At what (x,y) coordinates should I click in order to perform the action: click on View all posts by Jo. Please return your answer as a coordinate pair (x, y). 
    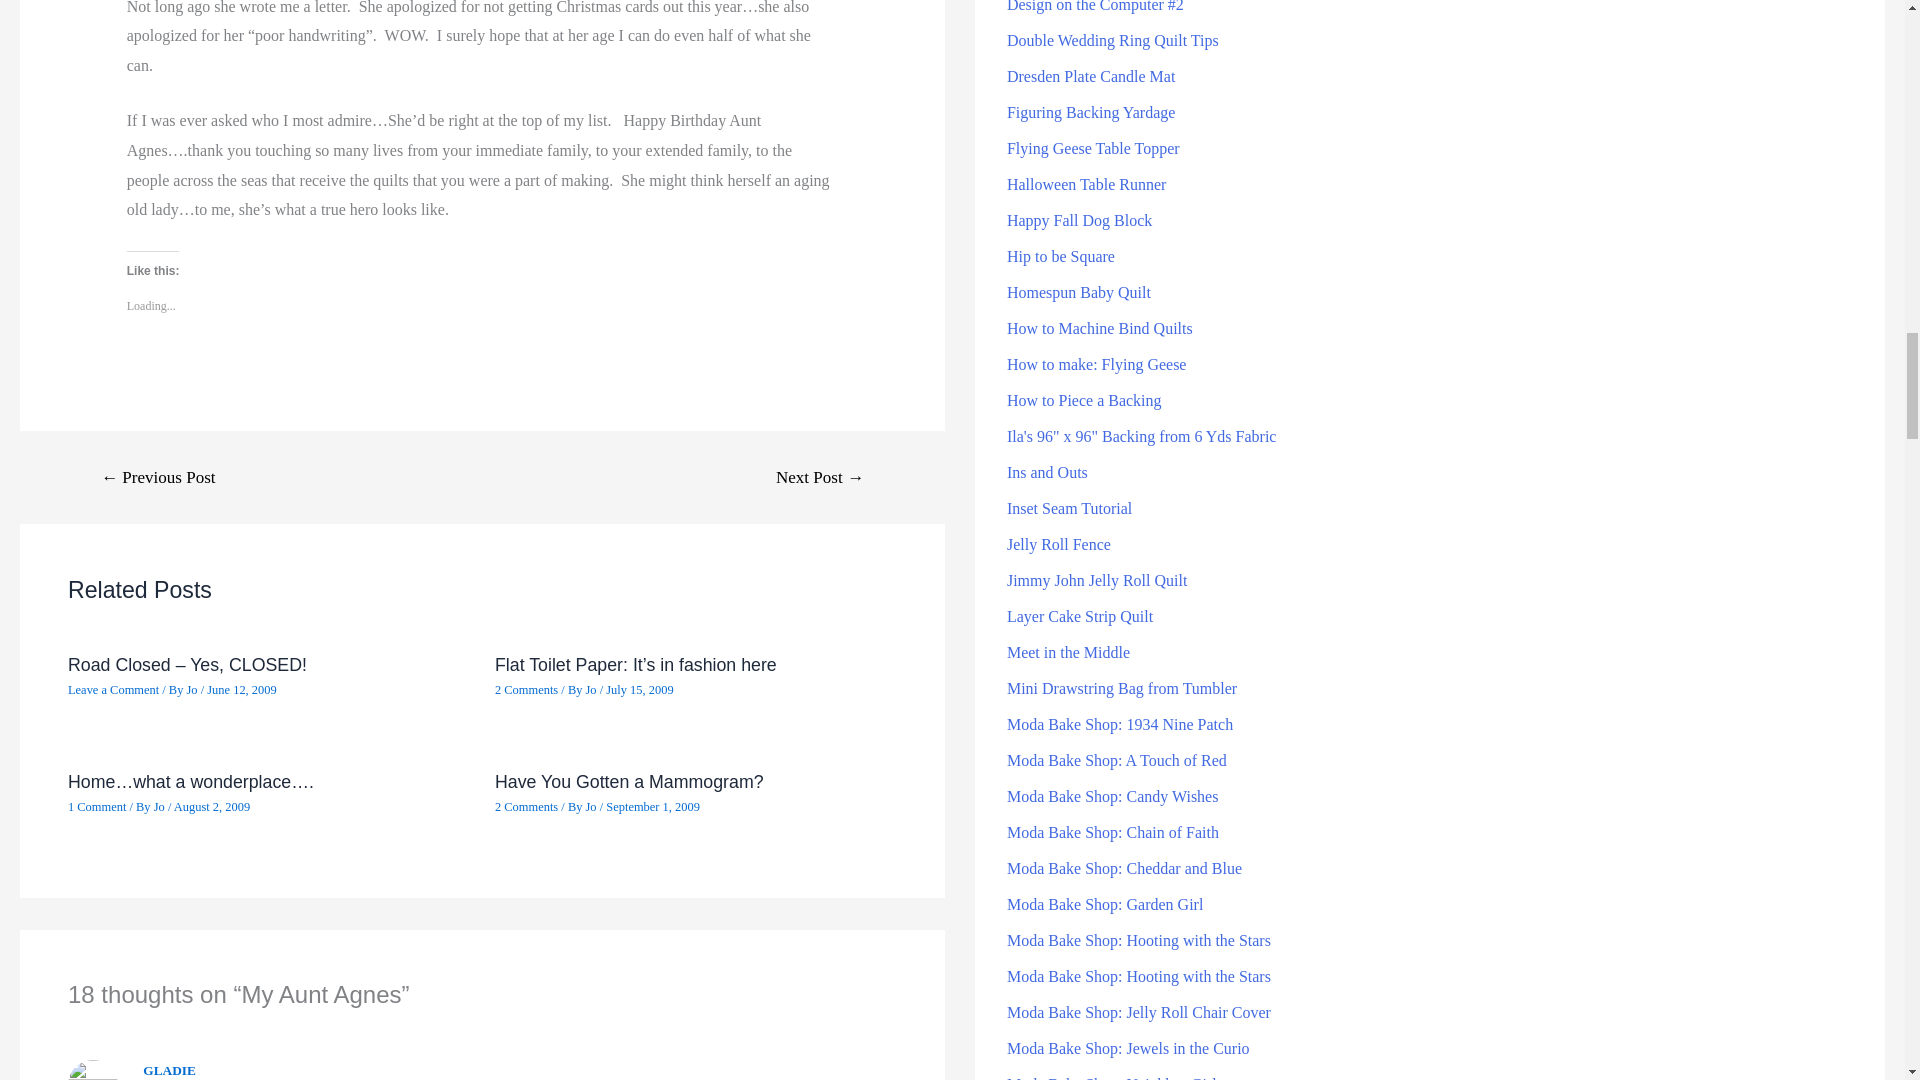
    Looking at the image, I should click on (592, 689).